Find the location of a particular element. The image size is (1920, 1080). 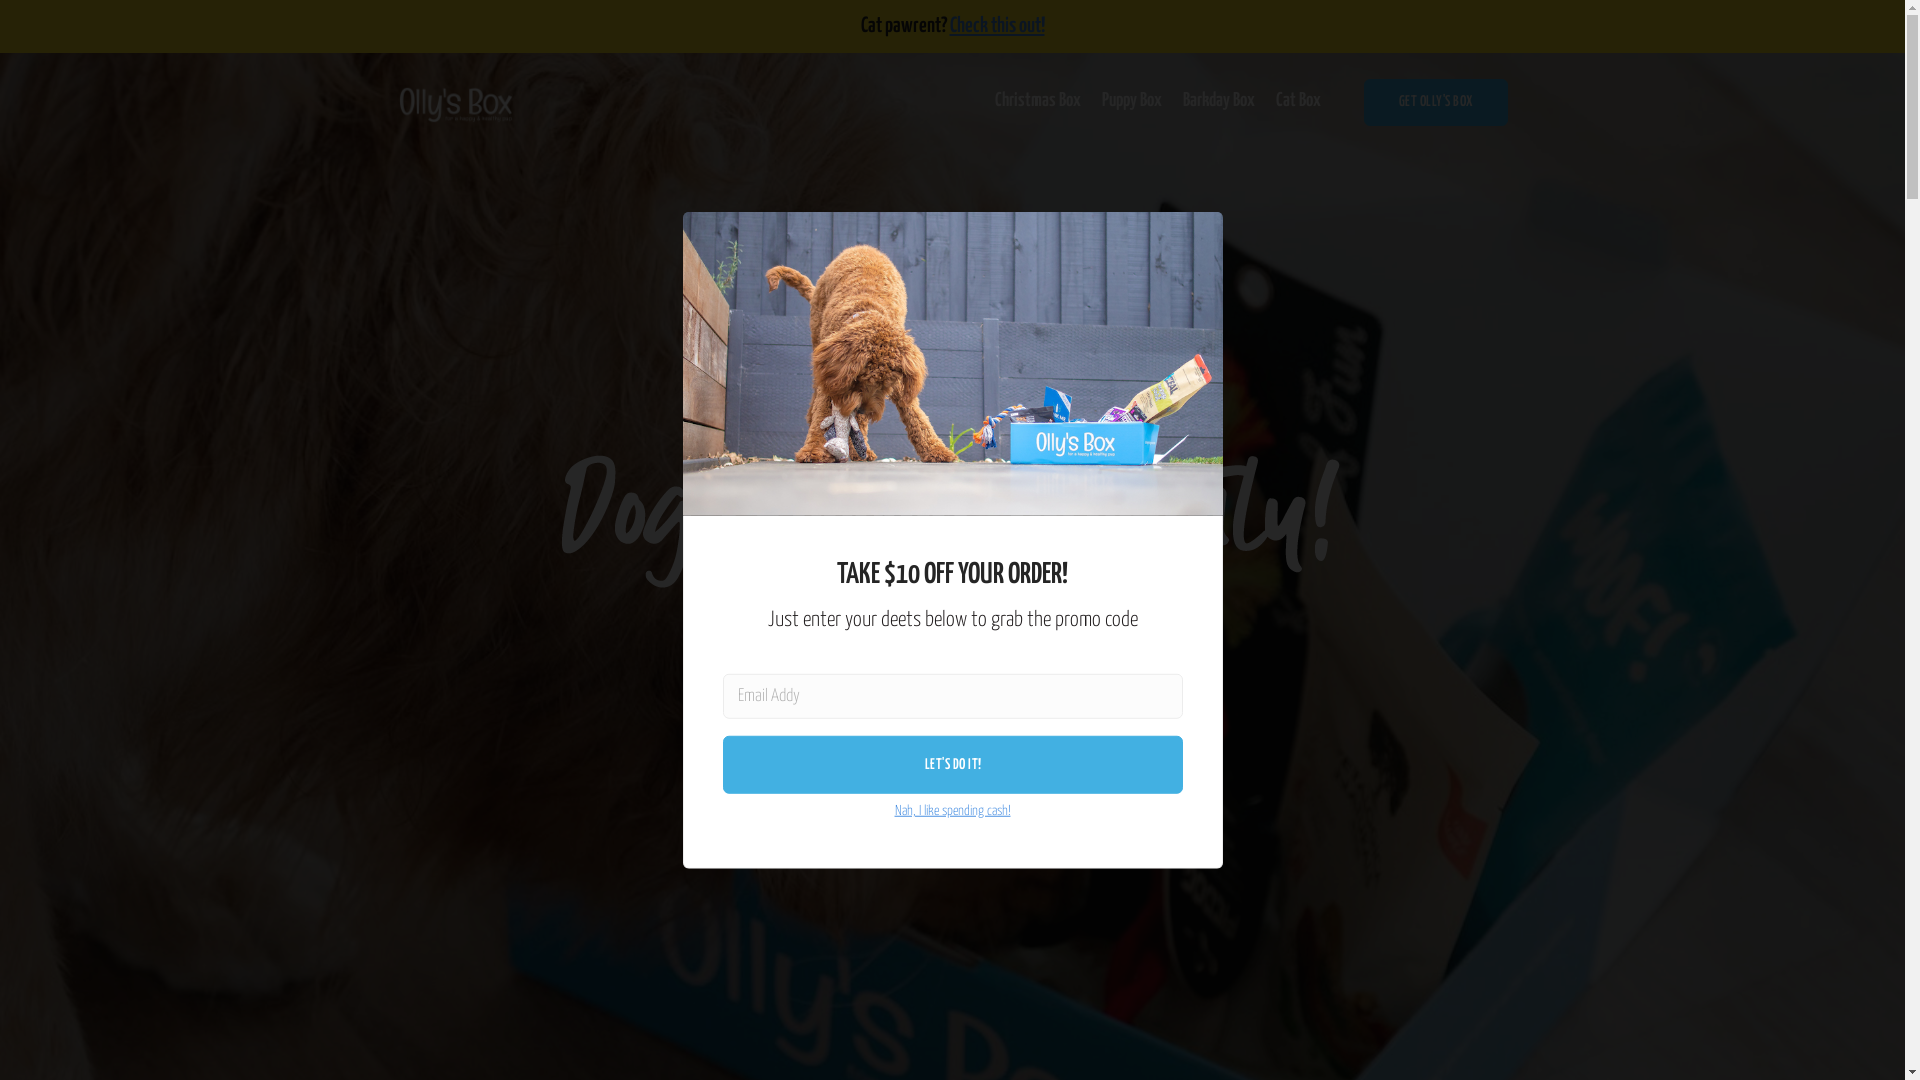

Barkday Box is located at coordinates (1219, 100).